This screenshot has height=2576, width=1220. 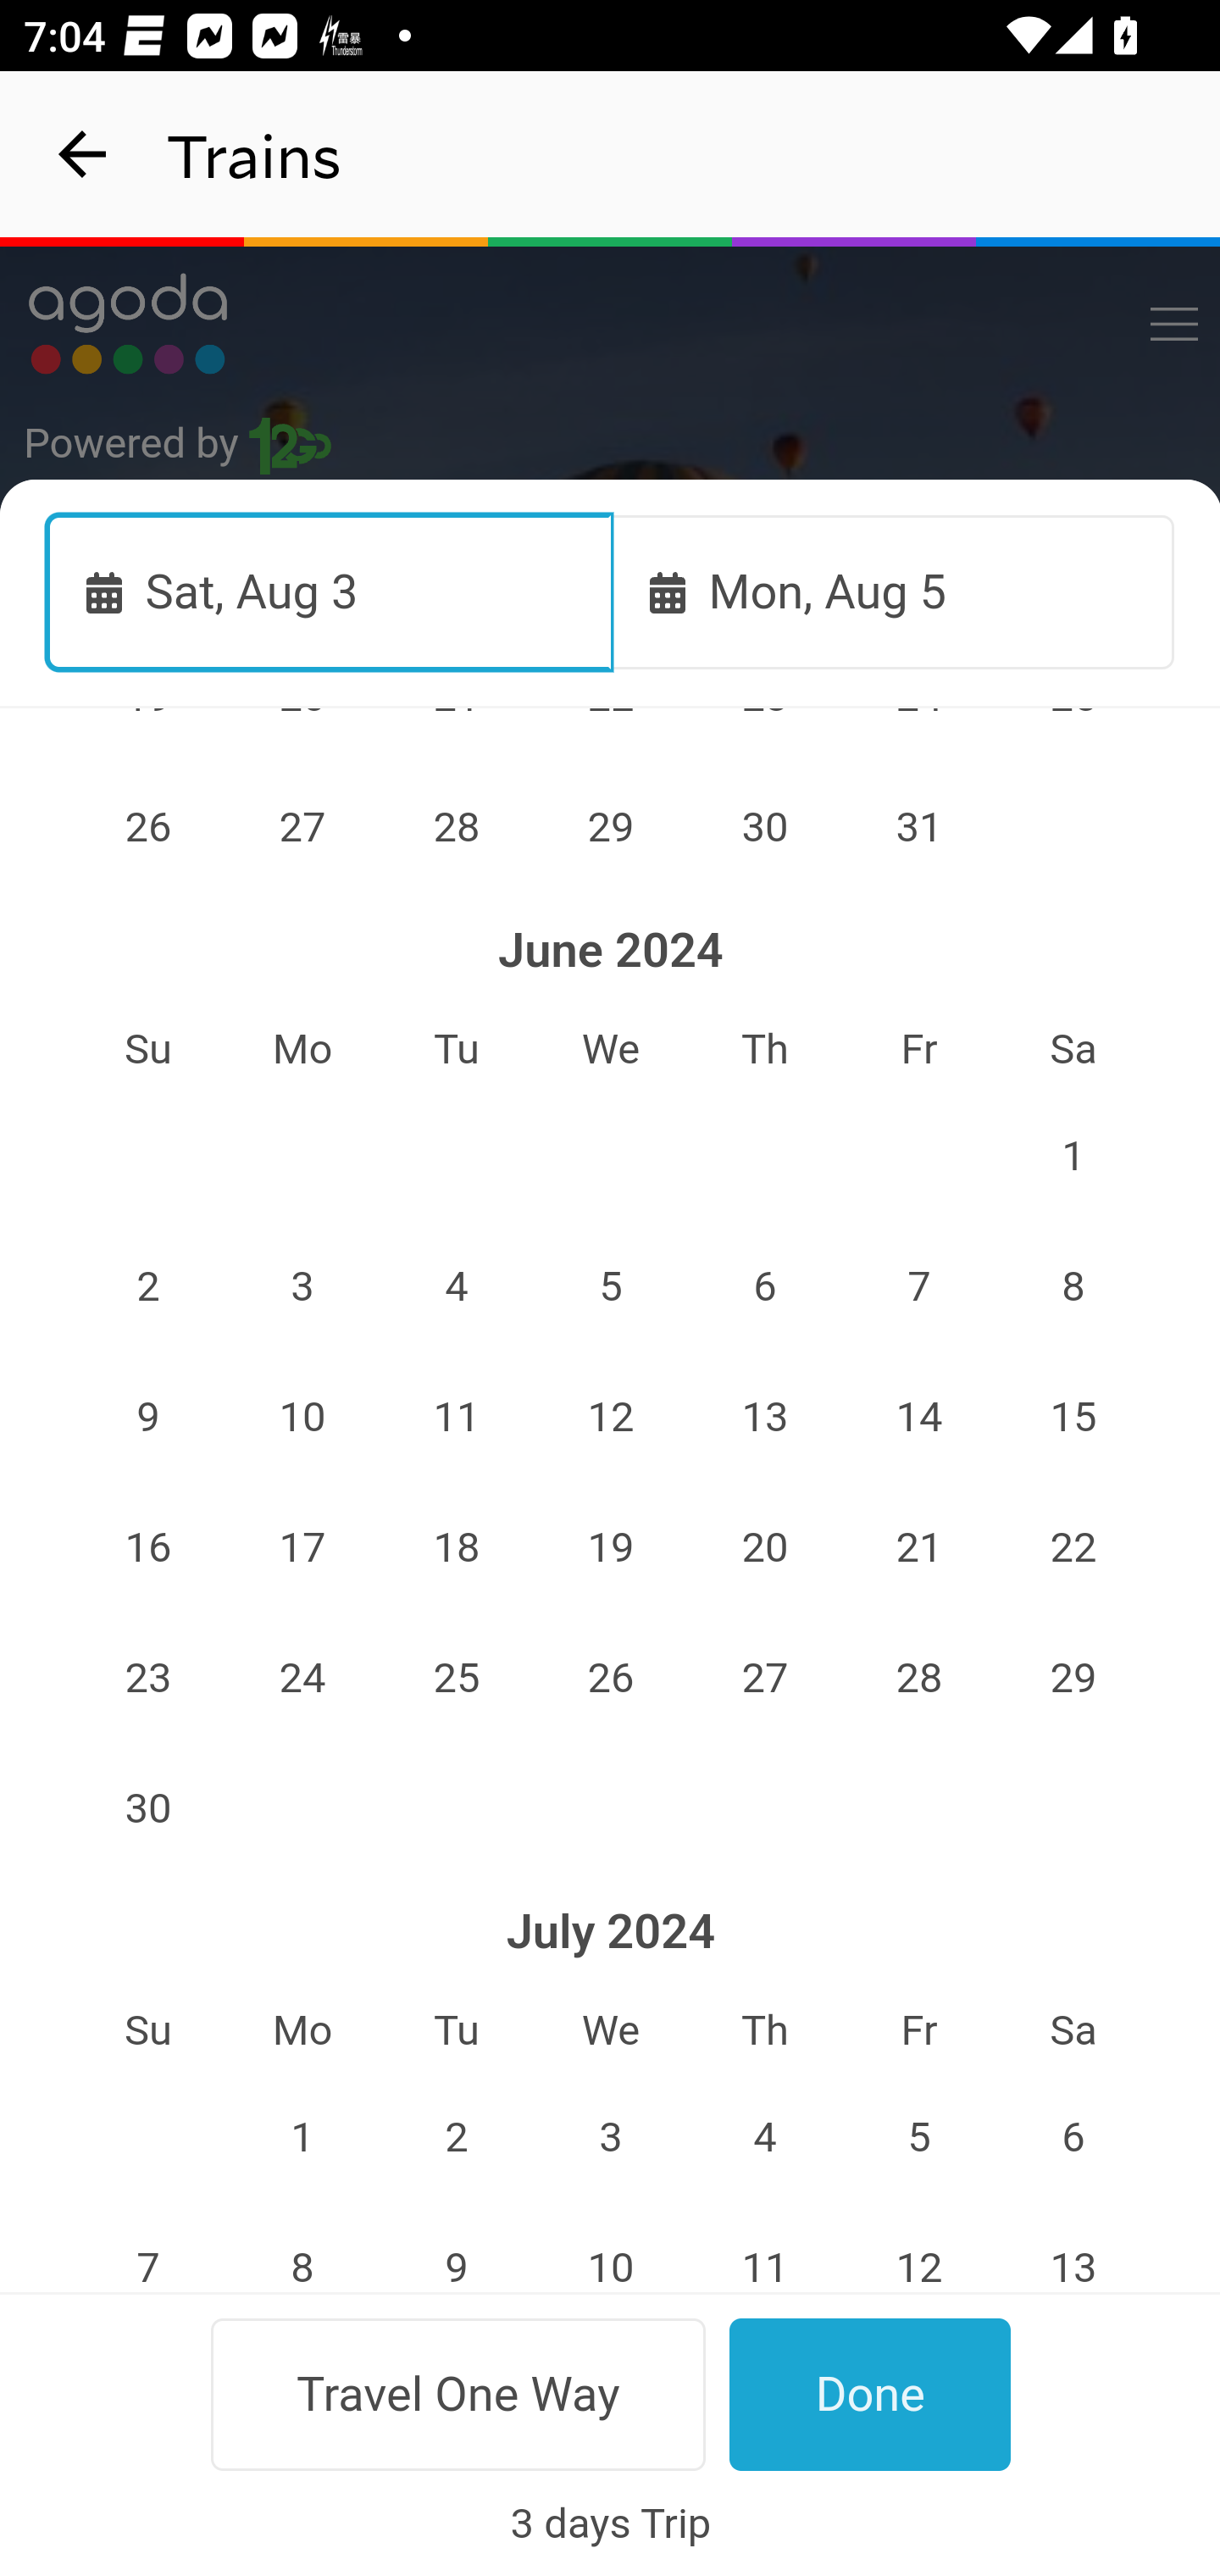 I want to click on 13, so click(x=764, y=1417).